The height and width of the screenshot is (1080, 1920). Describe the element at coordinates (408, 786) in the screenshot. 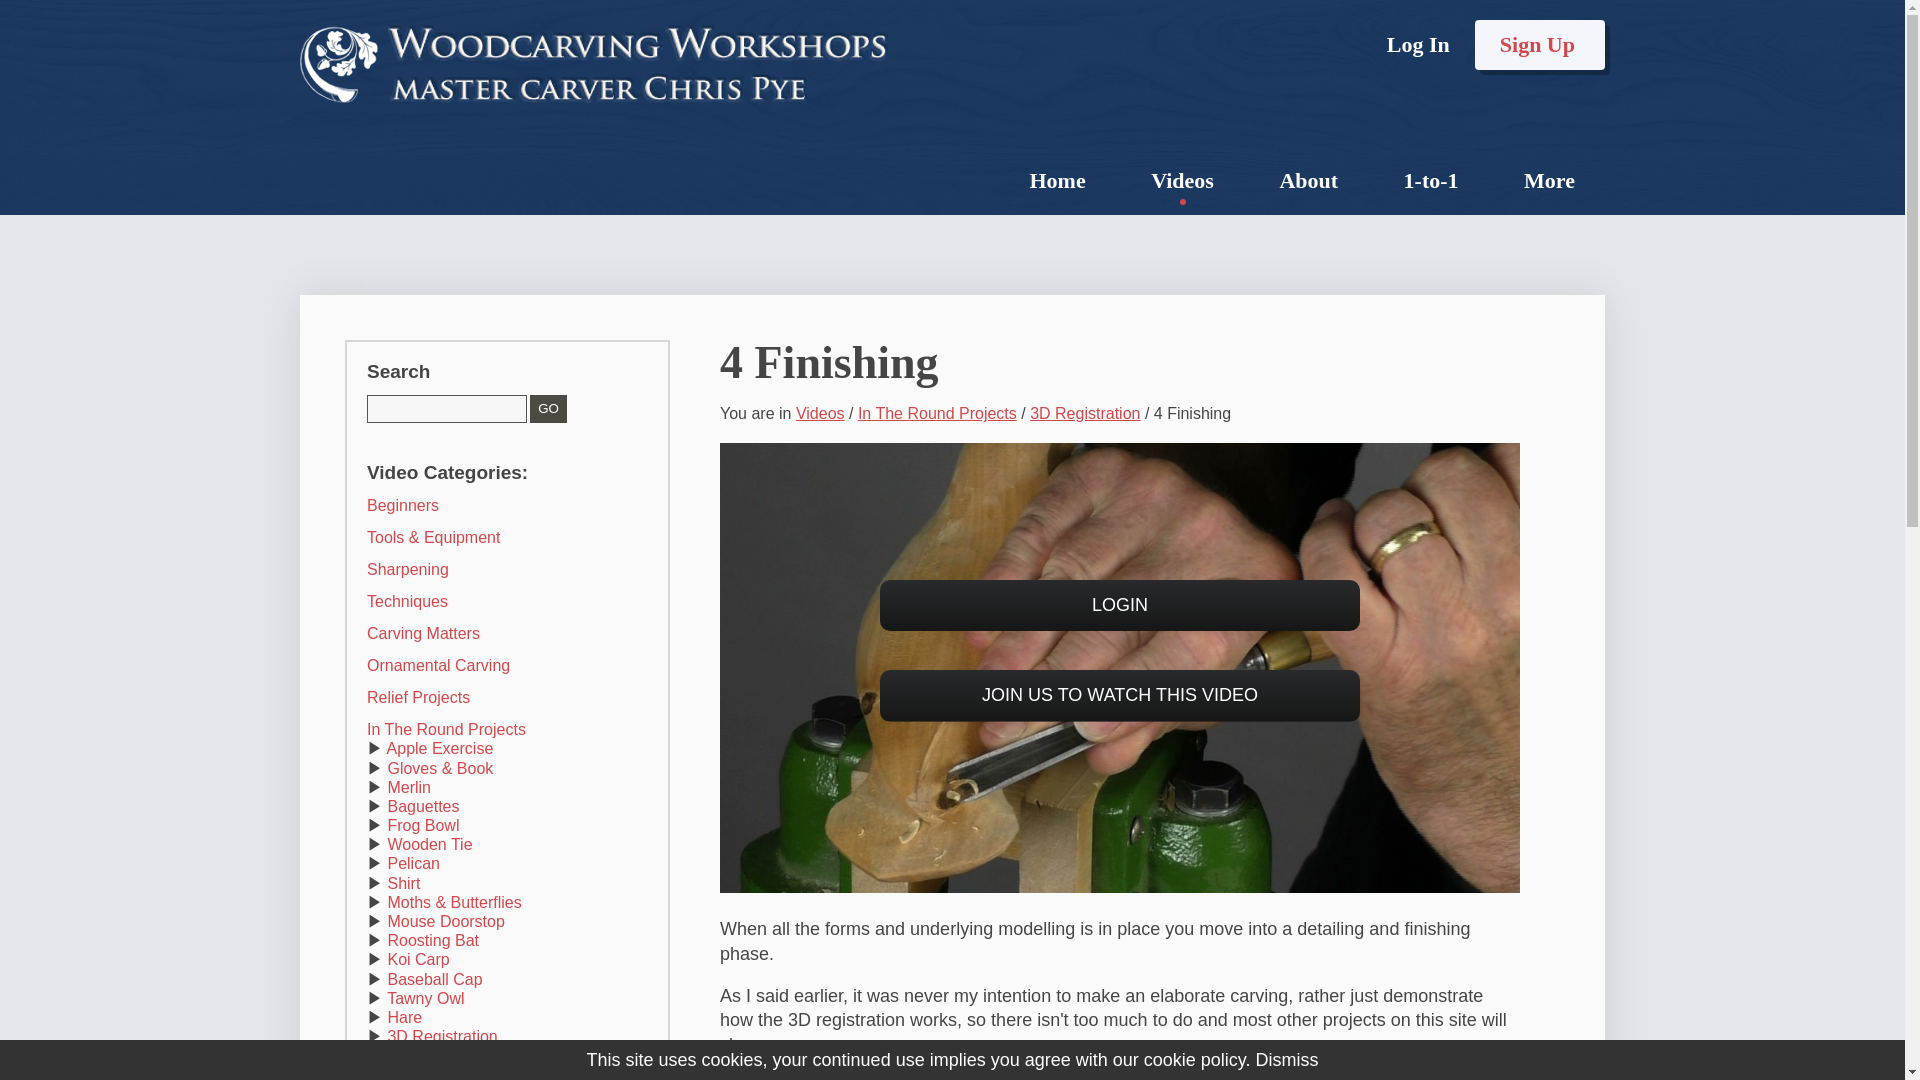

I see `Merlin` at that location.